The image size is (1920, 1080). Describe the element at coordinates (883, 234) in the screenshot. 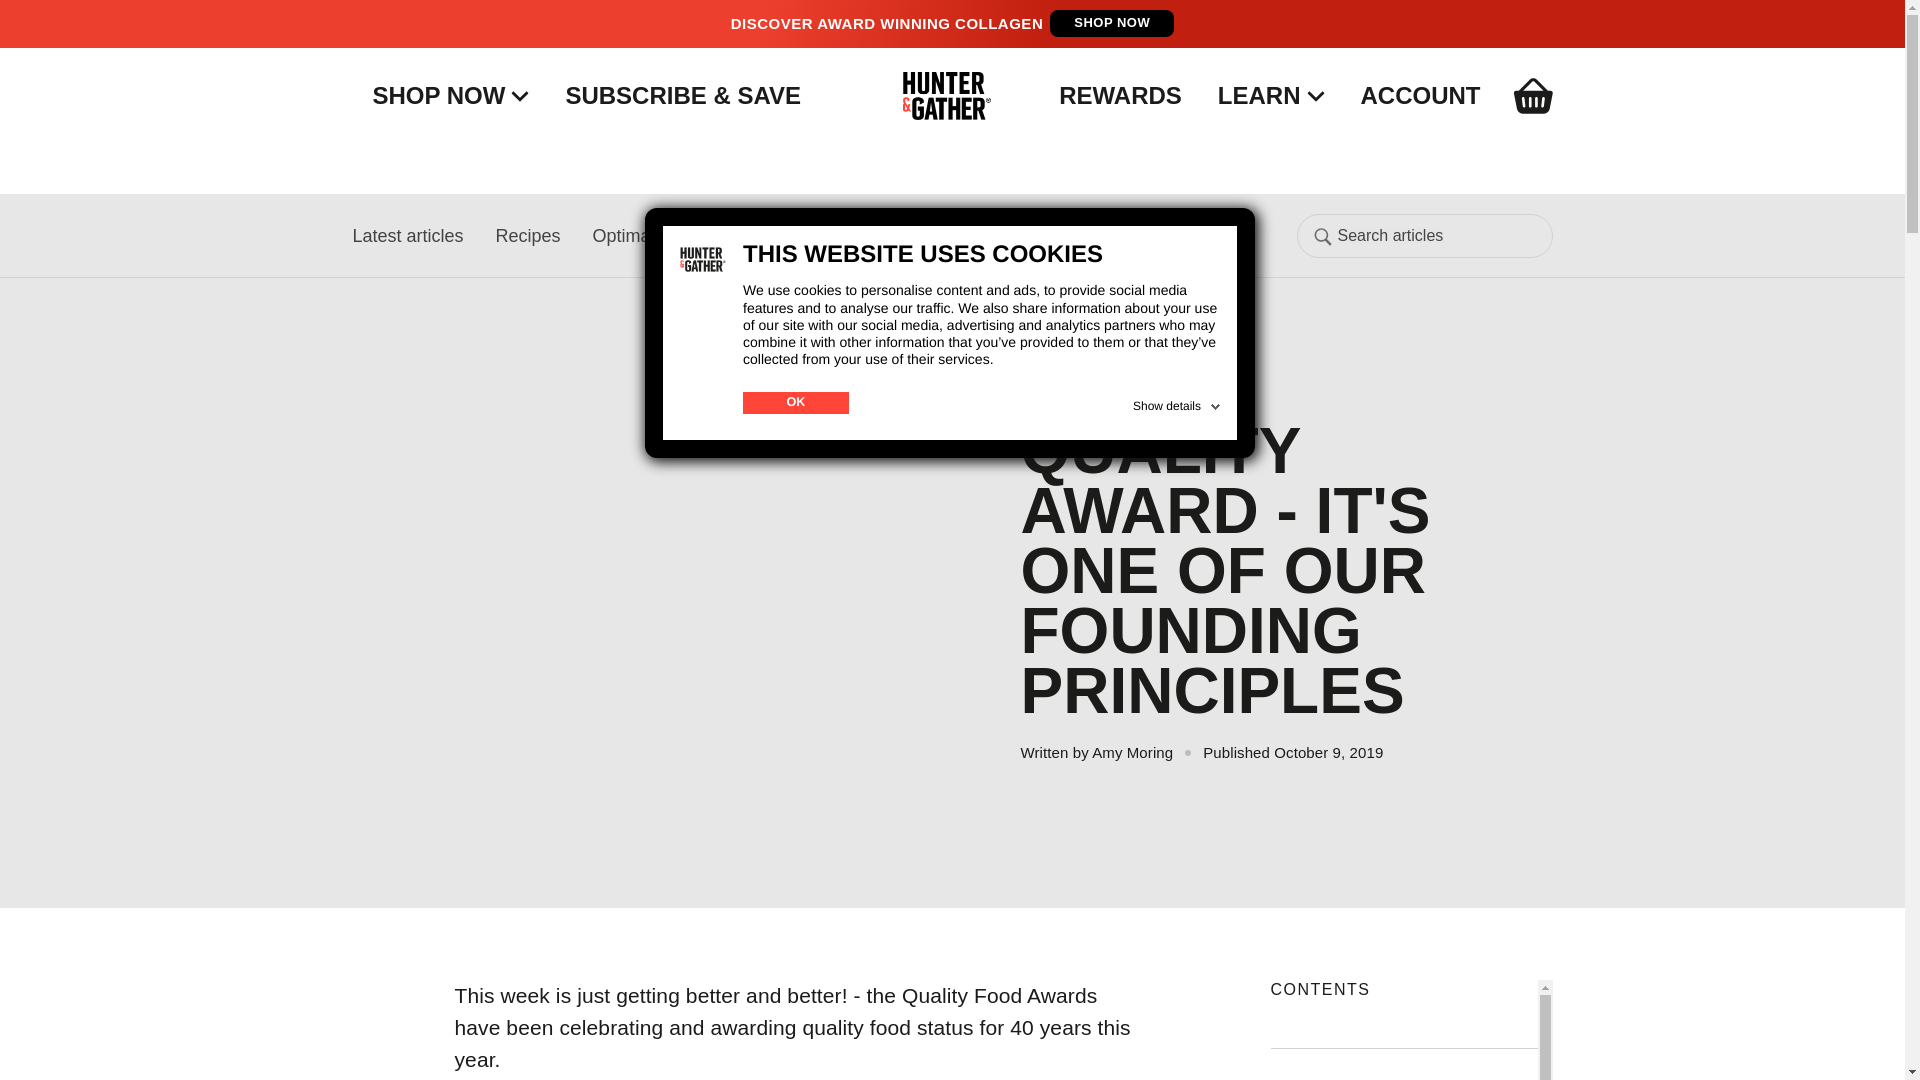

I see `Pillar Articles` at that location.